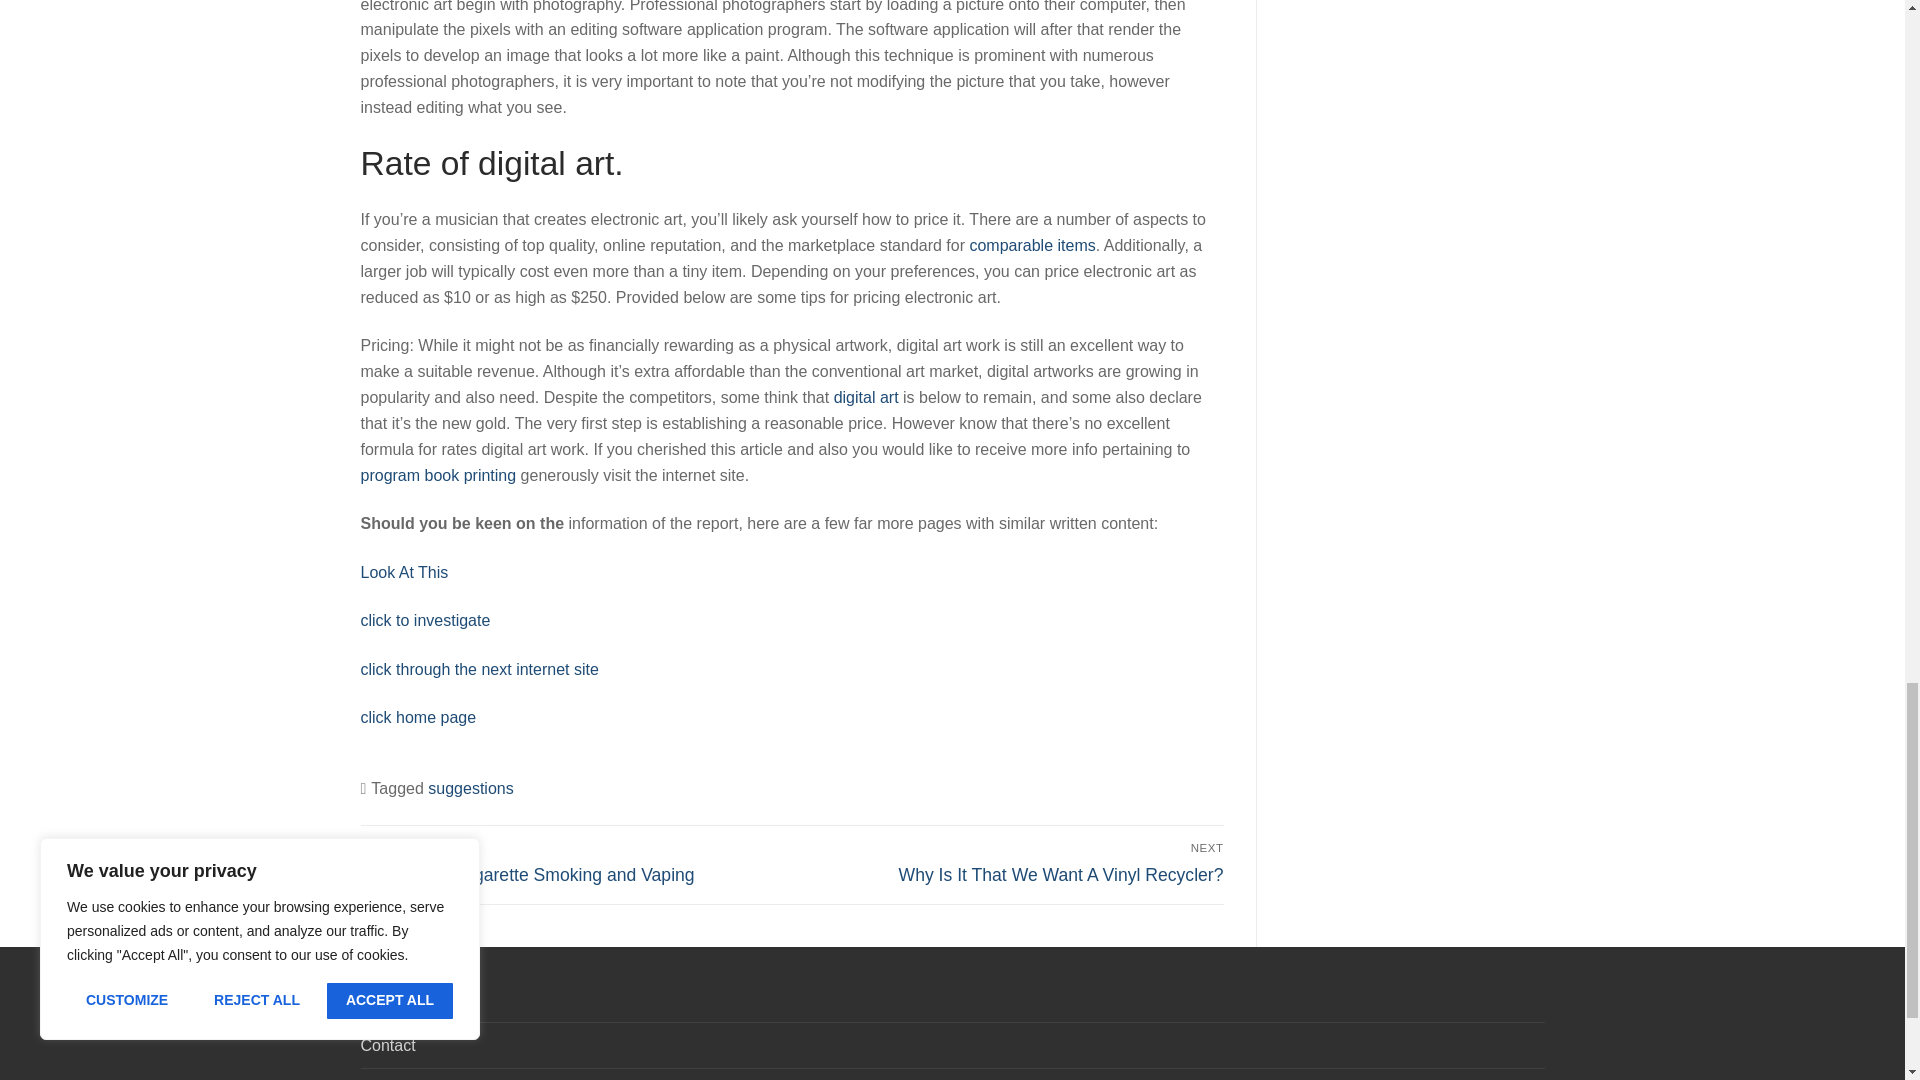 This screenshot has width=1920, height=1080. Describe the element at coordinates (470, 788) in the screenshot. I see `suggestions` at that location.